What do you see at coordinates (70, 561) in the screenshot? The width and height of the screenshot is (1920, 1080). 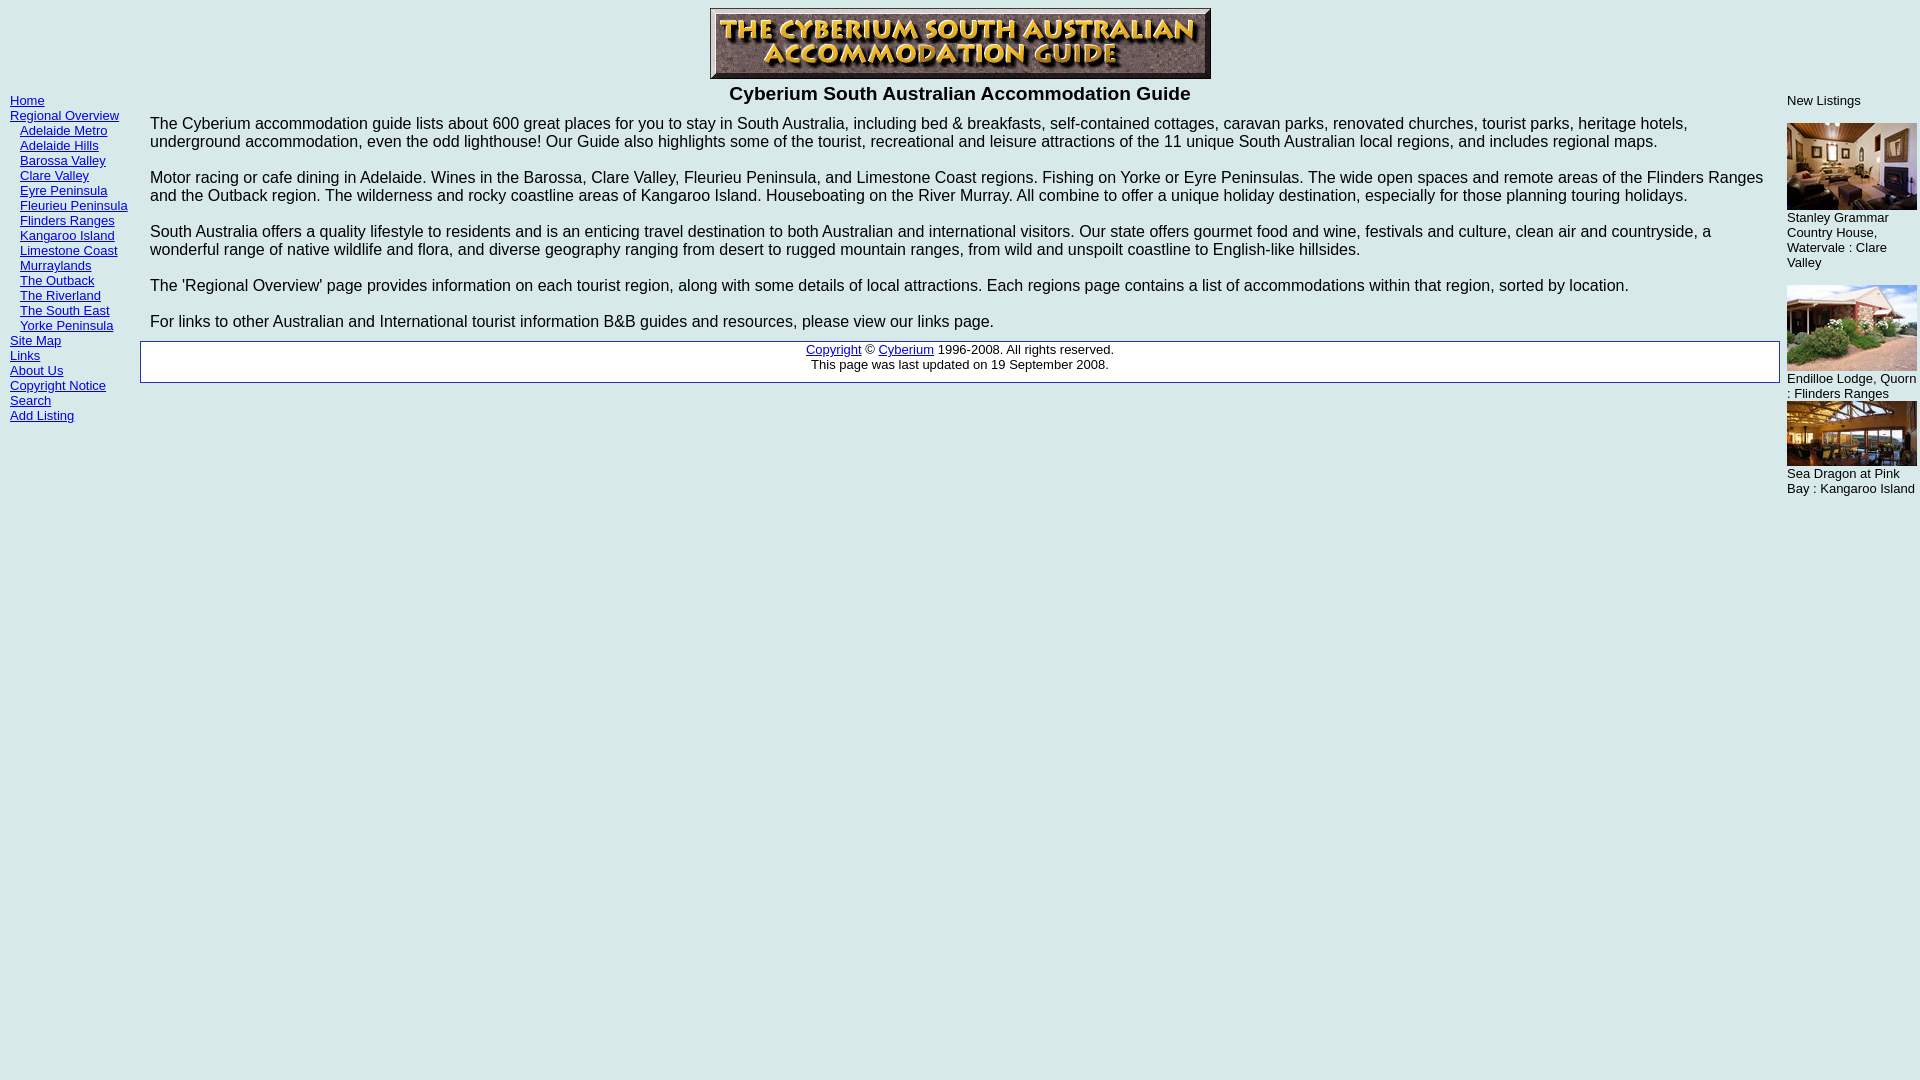 I see `Advertisement` at bounding box center [70, 561].